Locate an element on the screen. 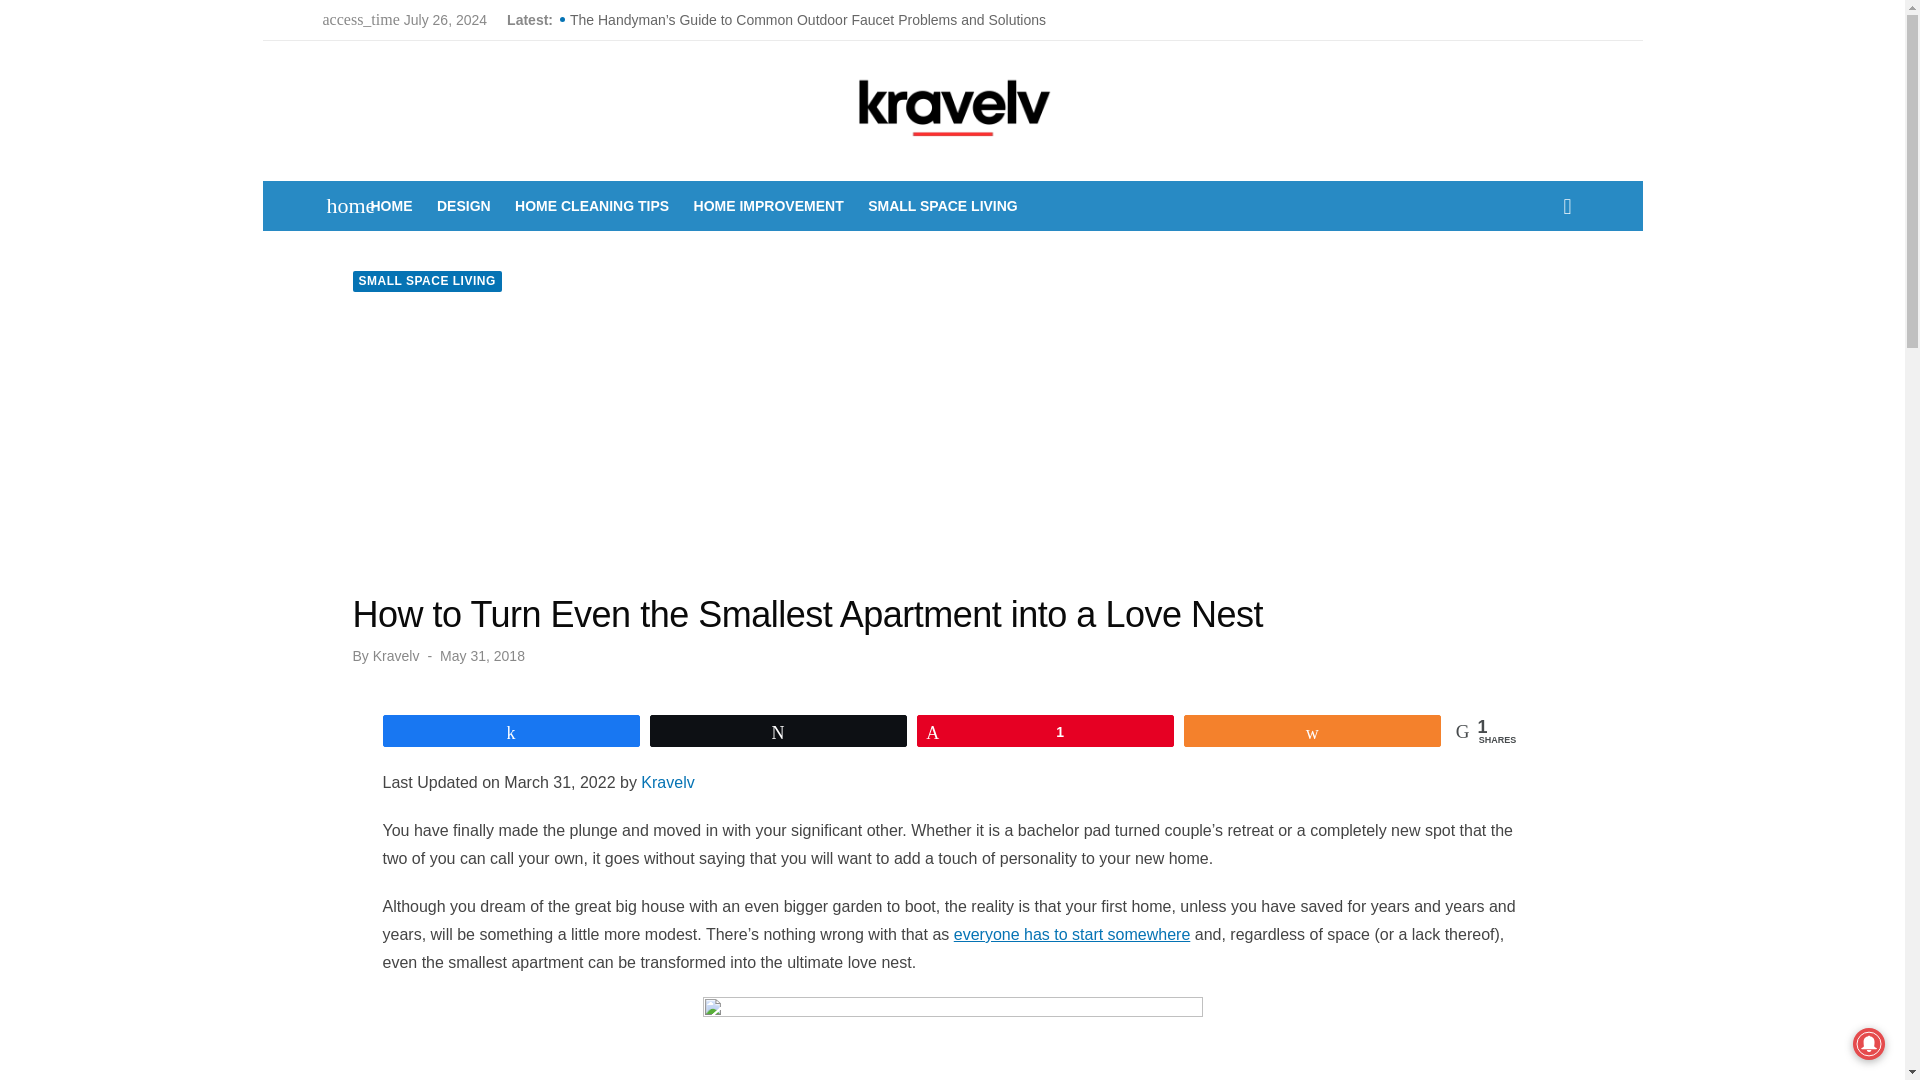 This screenshot has width=1920, height=1080. DESIGN is located at coordinates (464, 206).